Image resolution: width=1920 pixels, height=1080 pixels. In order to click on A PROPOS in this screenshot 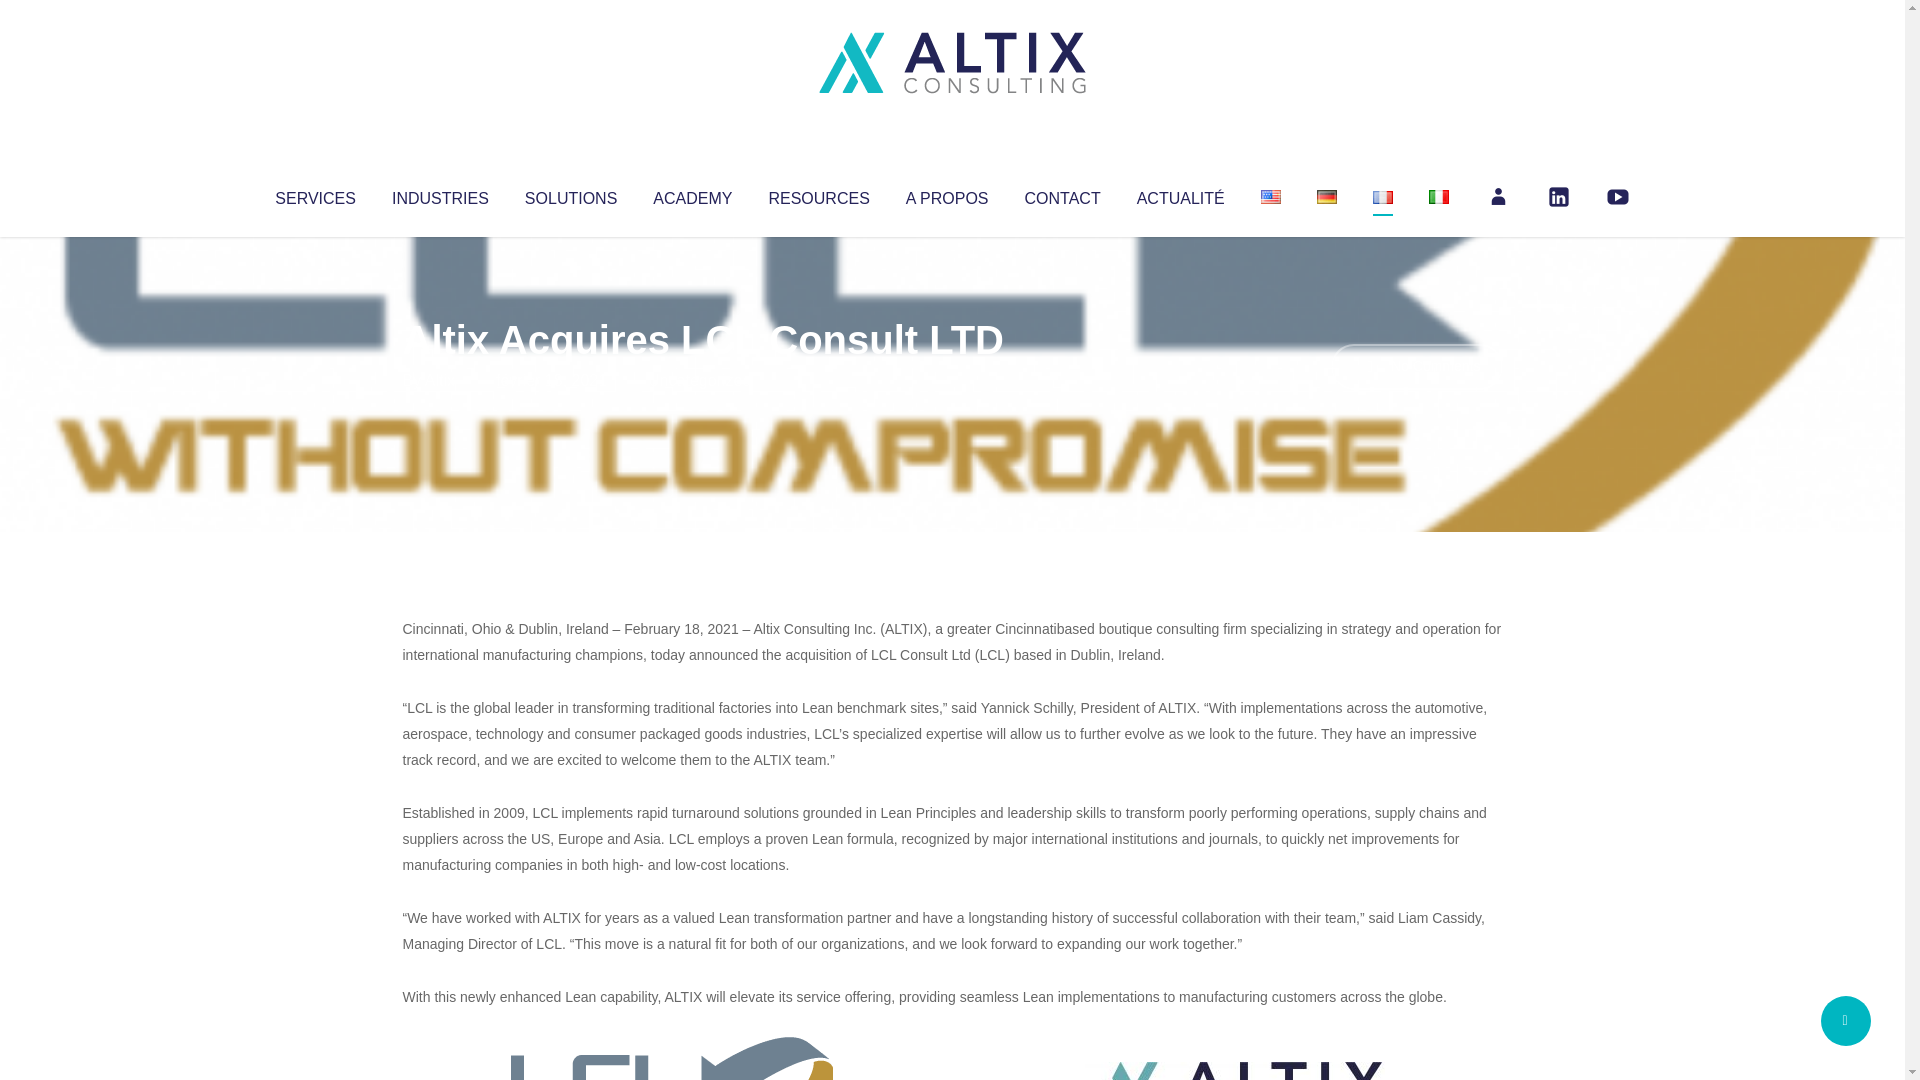, I will do `click(947, 194)`.